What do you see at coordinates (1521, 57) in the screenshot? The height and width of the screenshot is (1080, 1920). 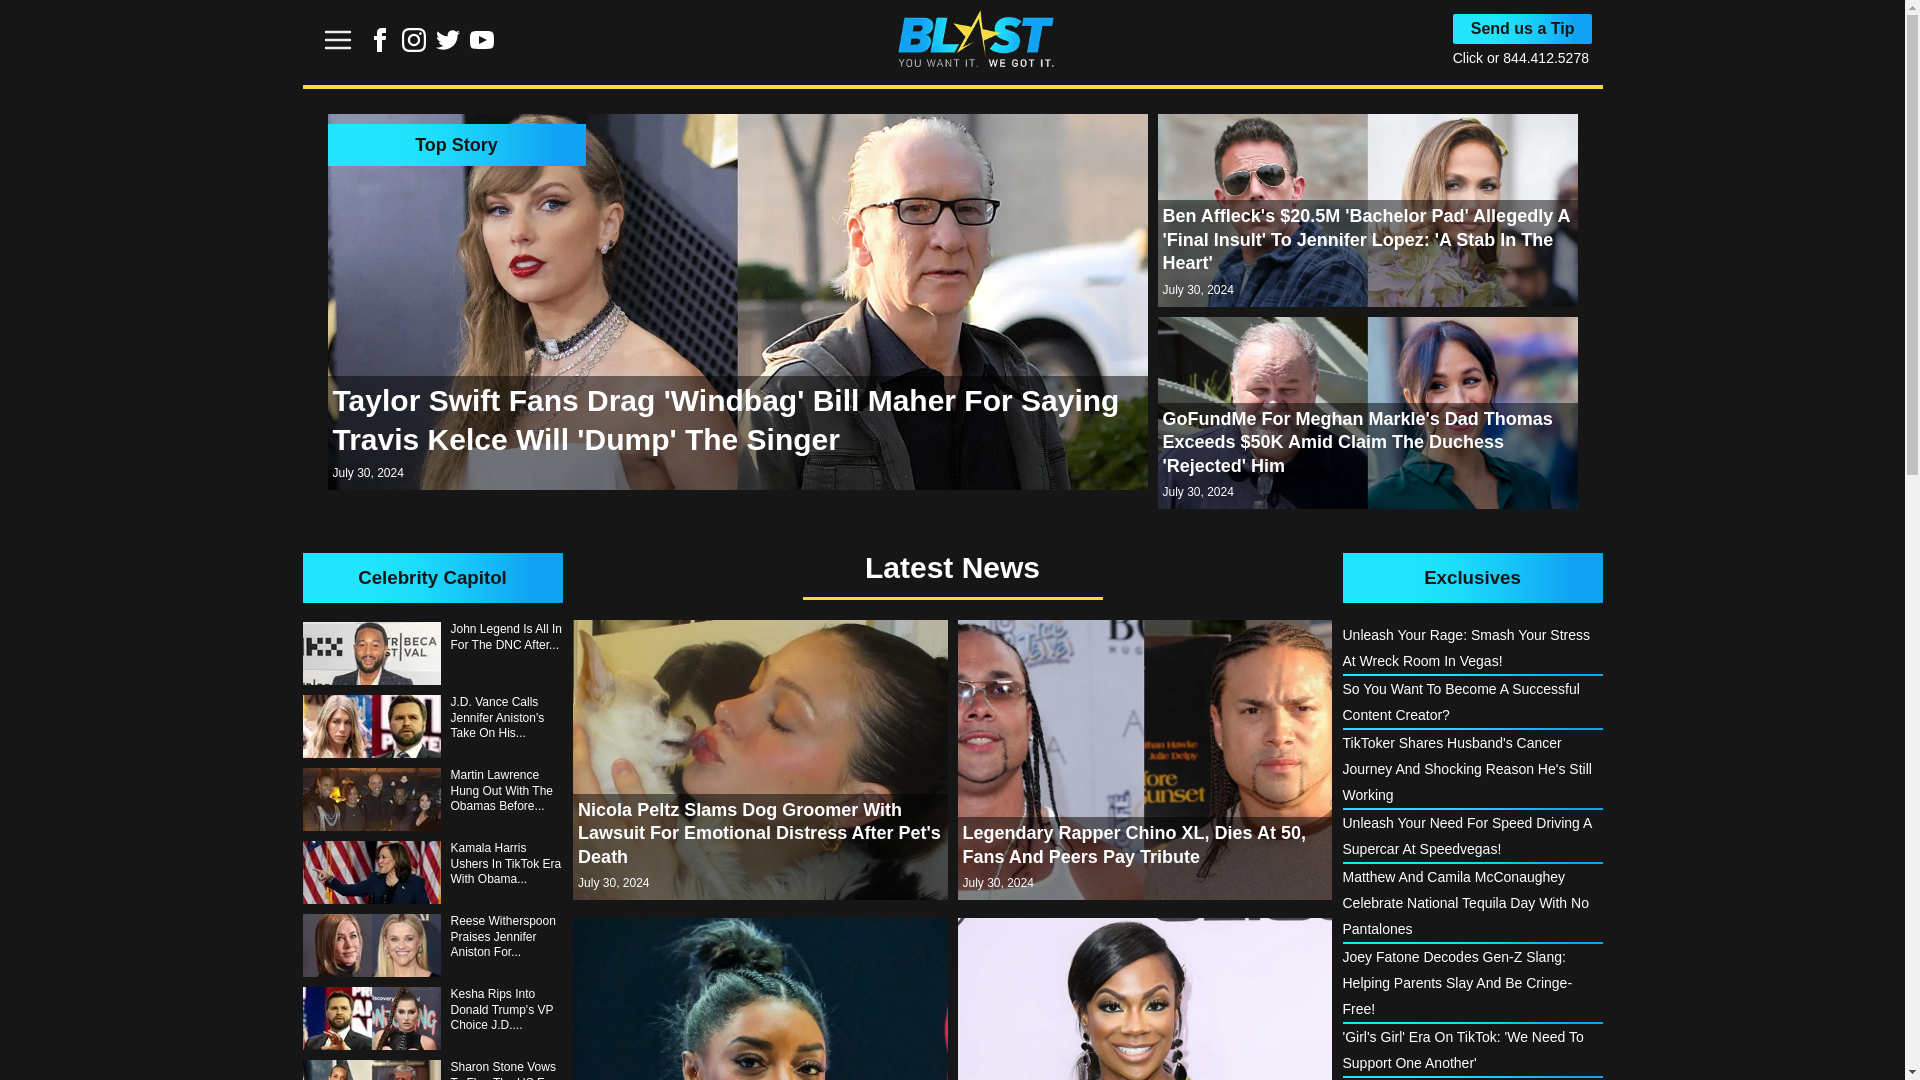 I see `Click or 844.412.5278` at bounding box center [1521, 57].